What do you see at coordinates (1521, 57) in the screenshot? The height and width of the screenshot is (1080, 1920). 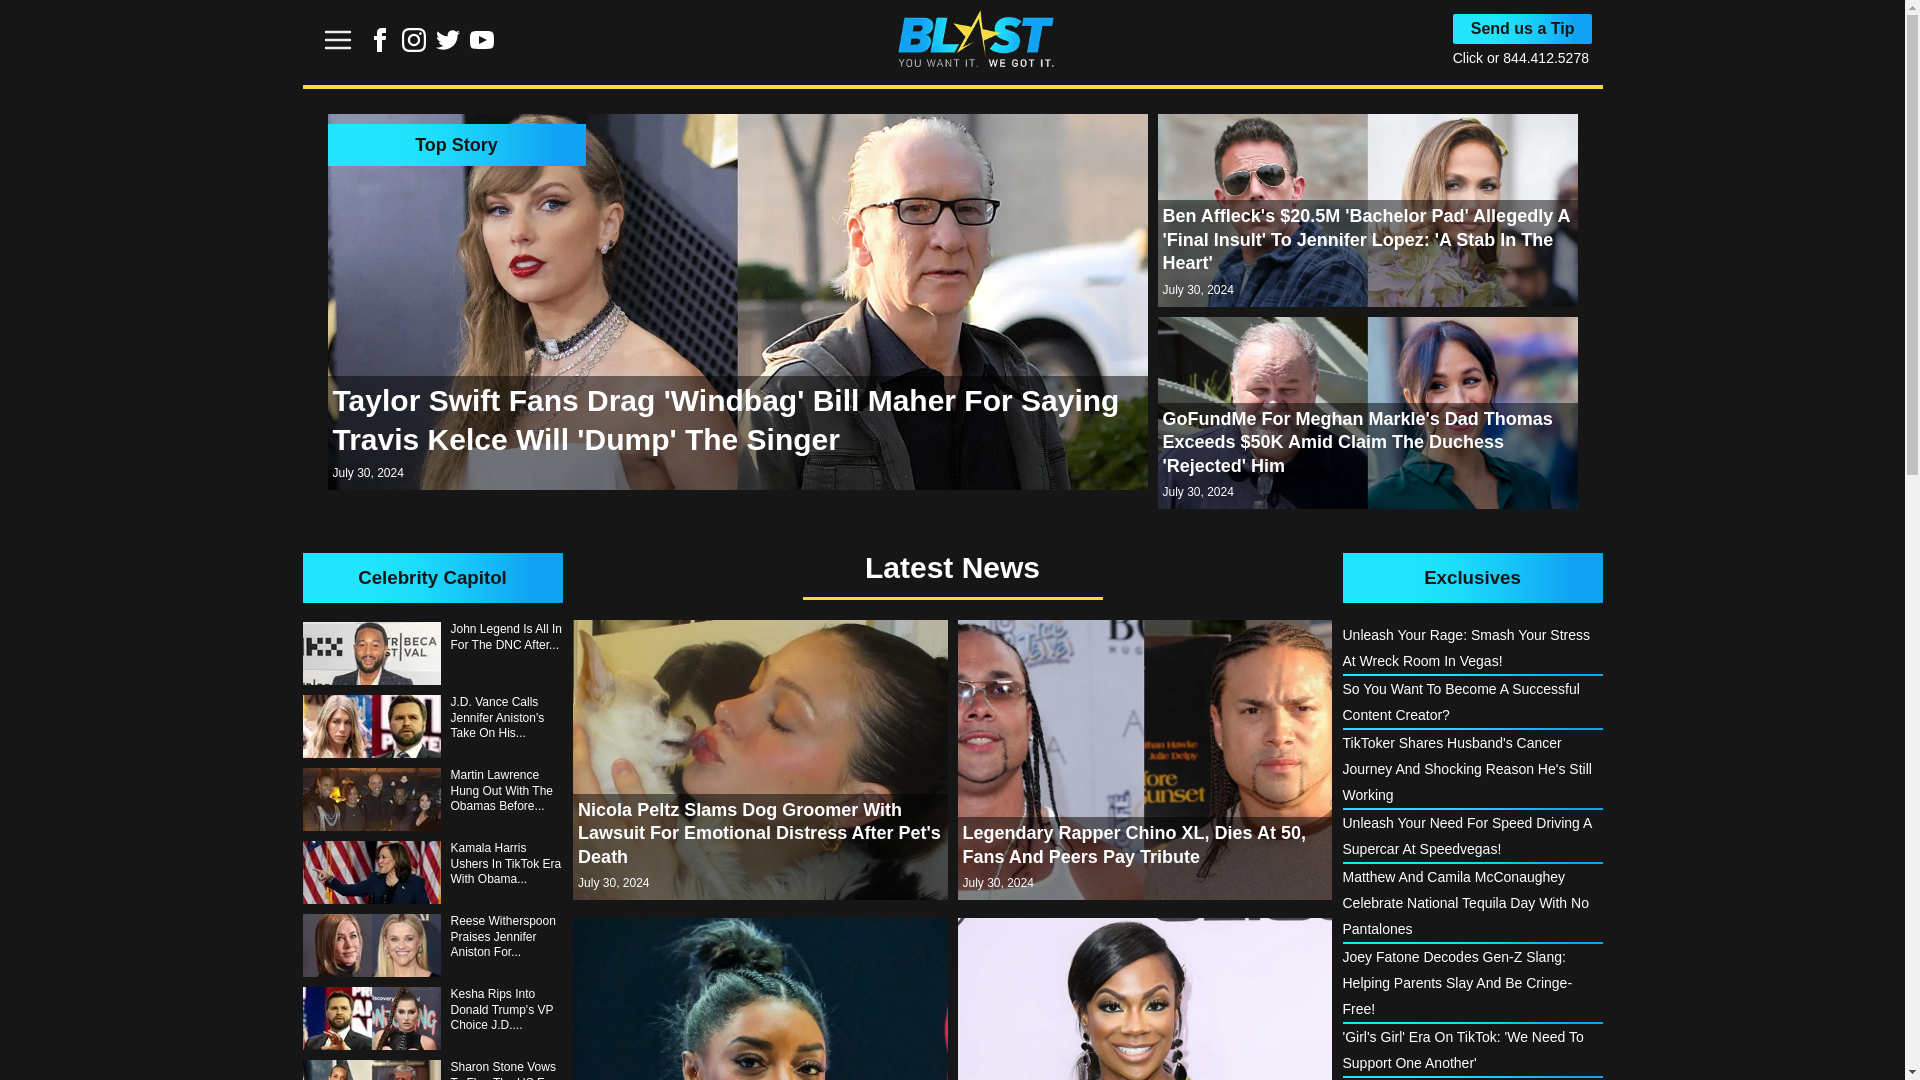 I see `Click or 844.412.5278` at bounding box center [1521, 57].